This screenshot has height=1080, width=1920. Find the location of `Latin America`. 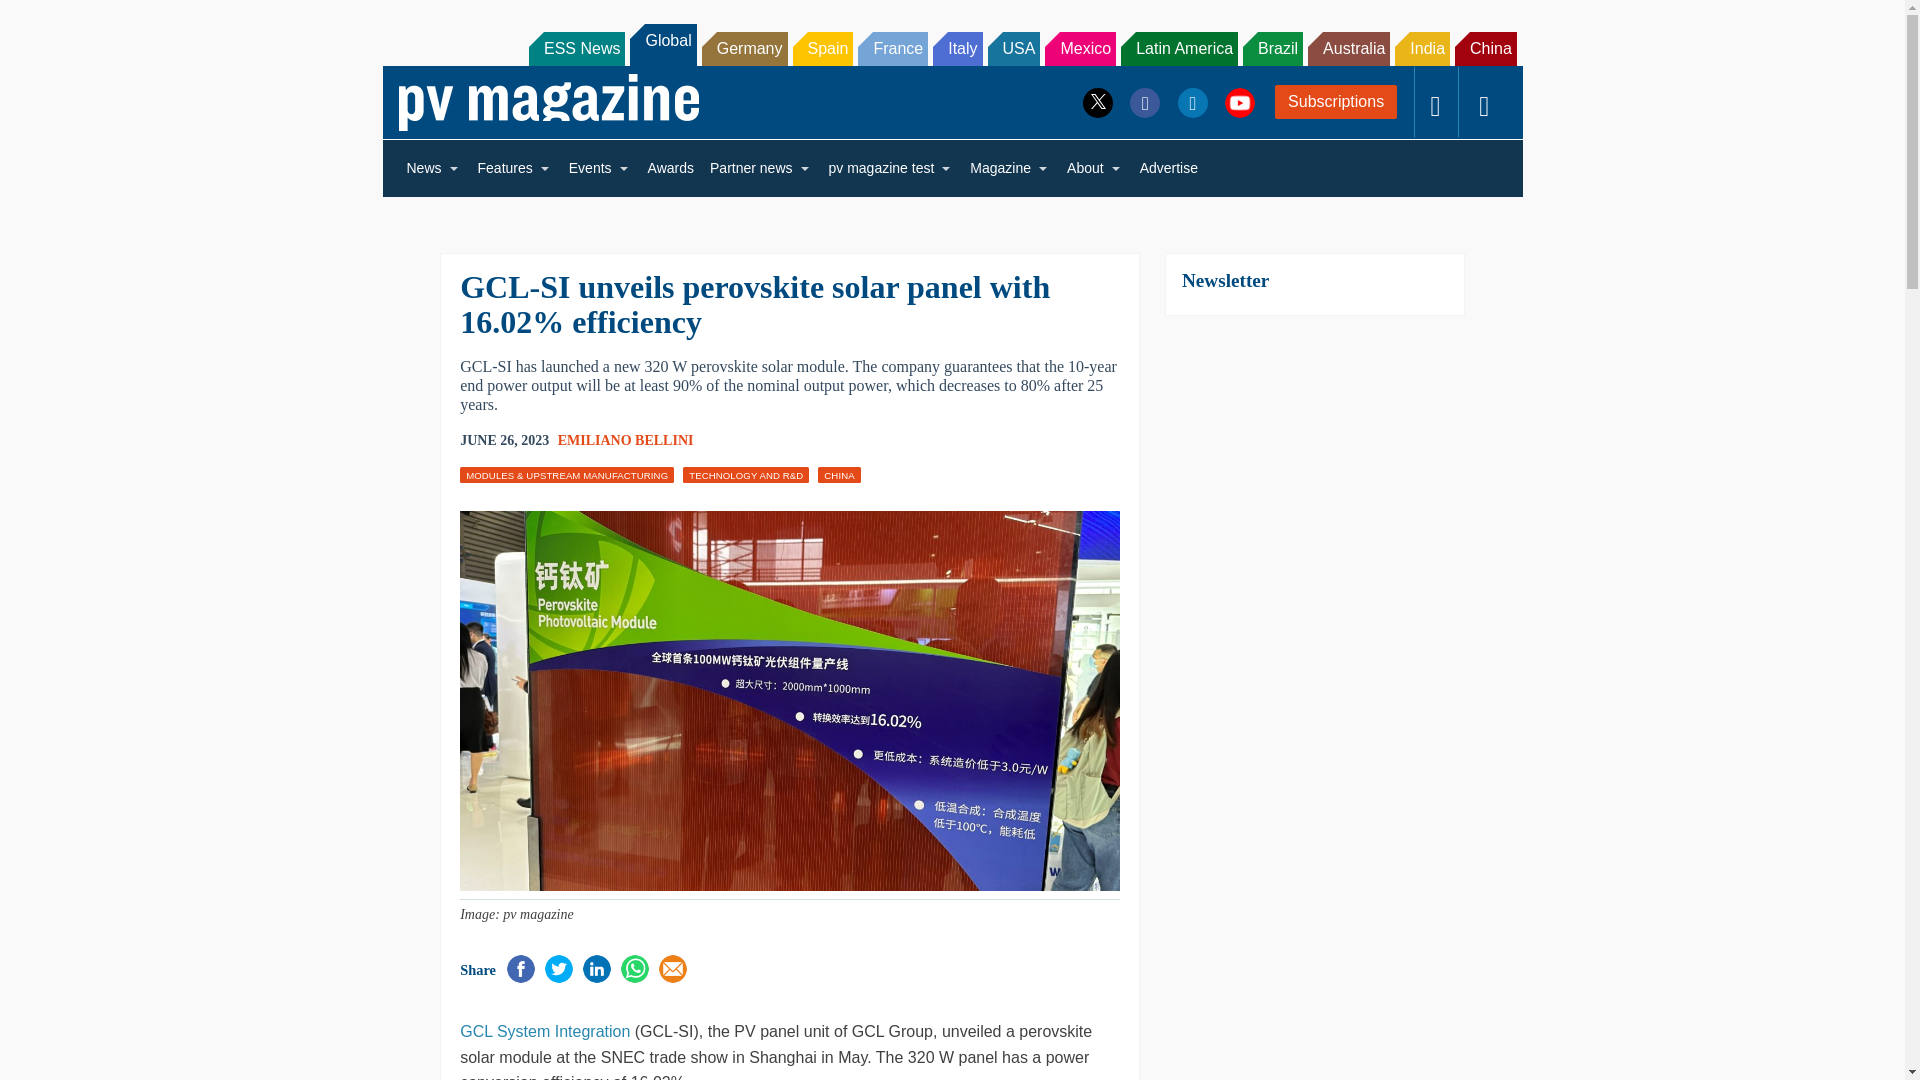

Latin America is located at coordinates (1180, 48).